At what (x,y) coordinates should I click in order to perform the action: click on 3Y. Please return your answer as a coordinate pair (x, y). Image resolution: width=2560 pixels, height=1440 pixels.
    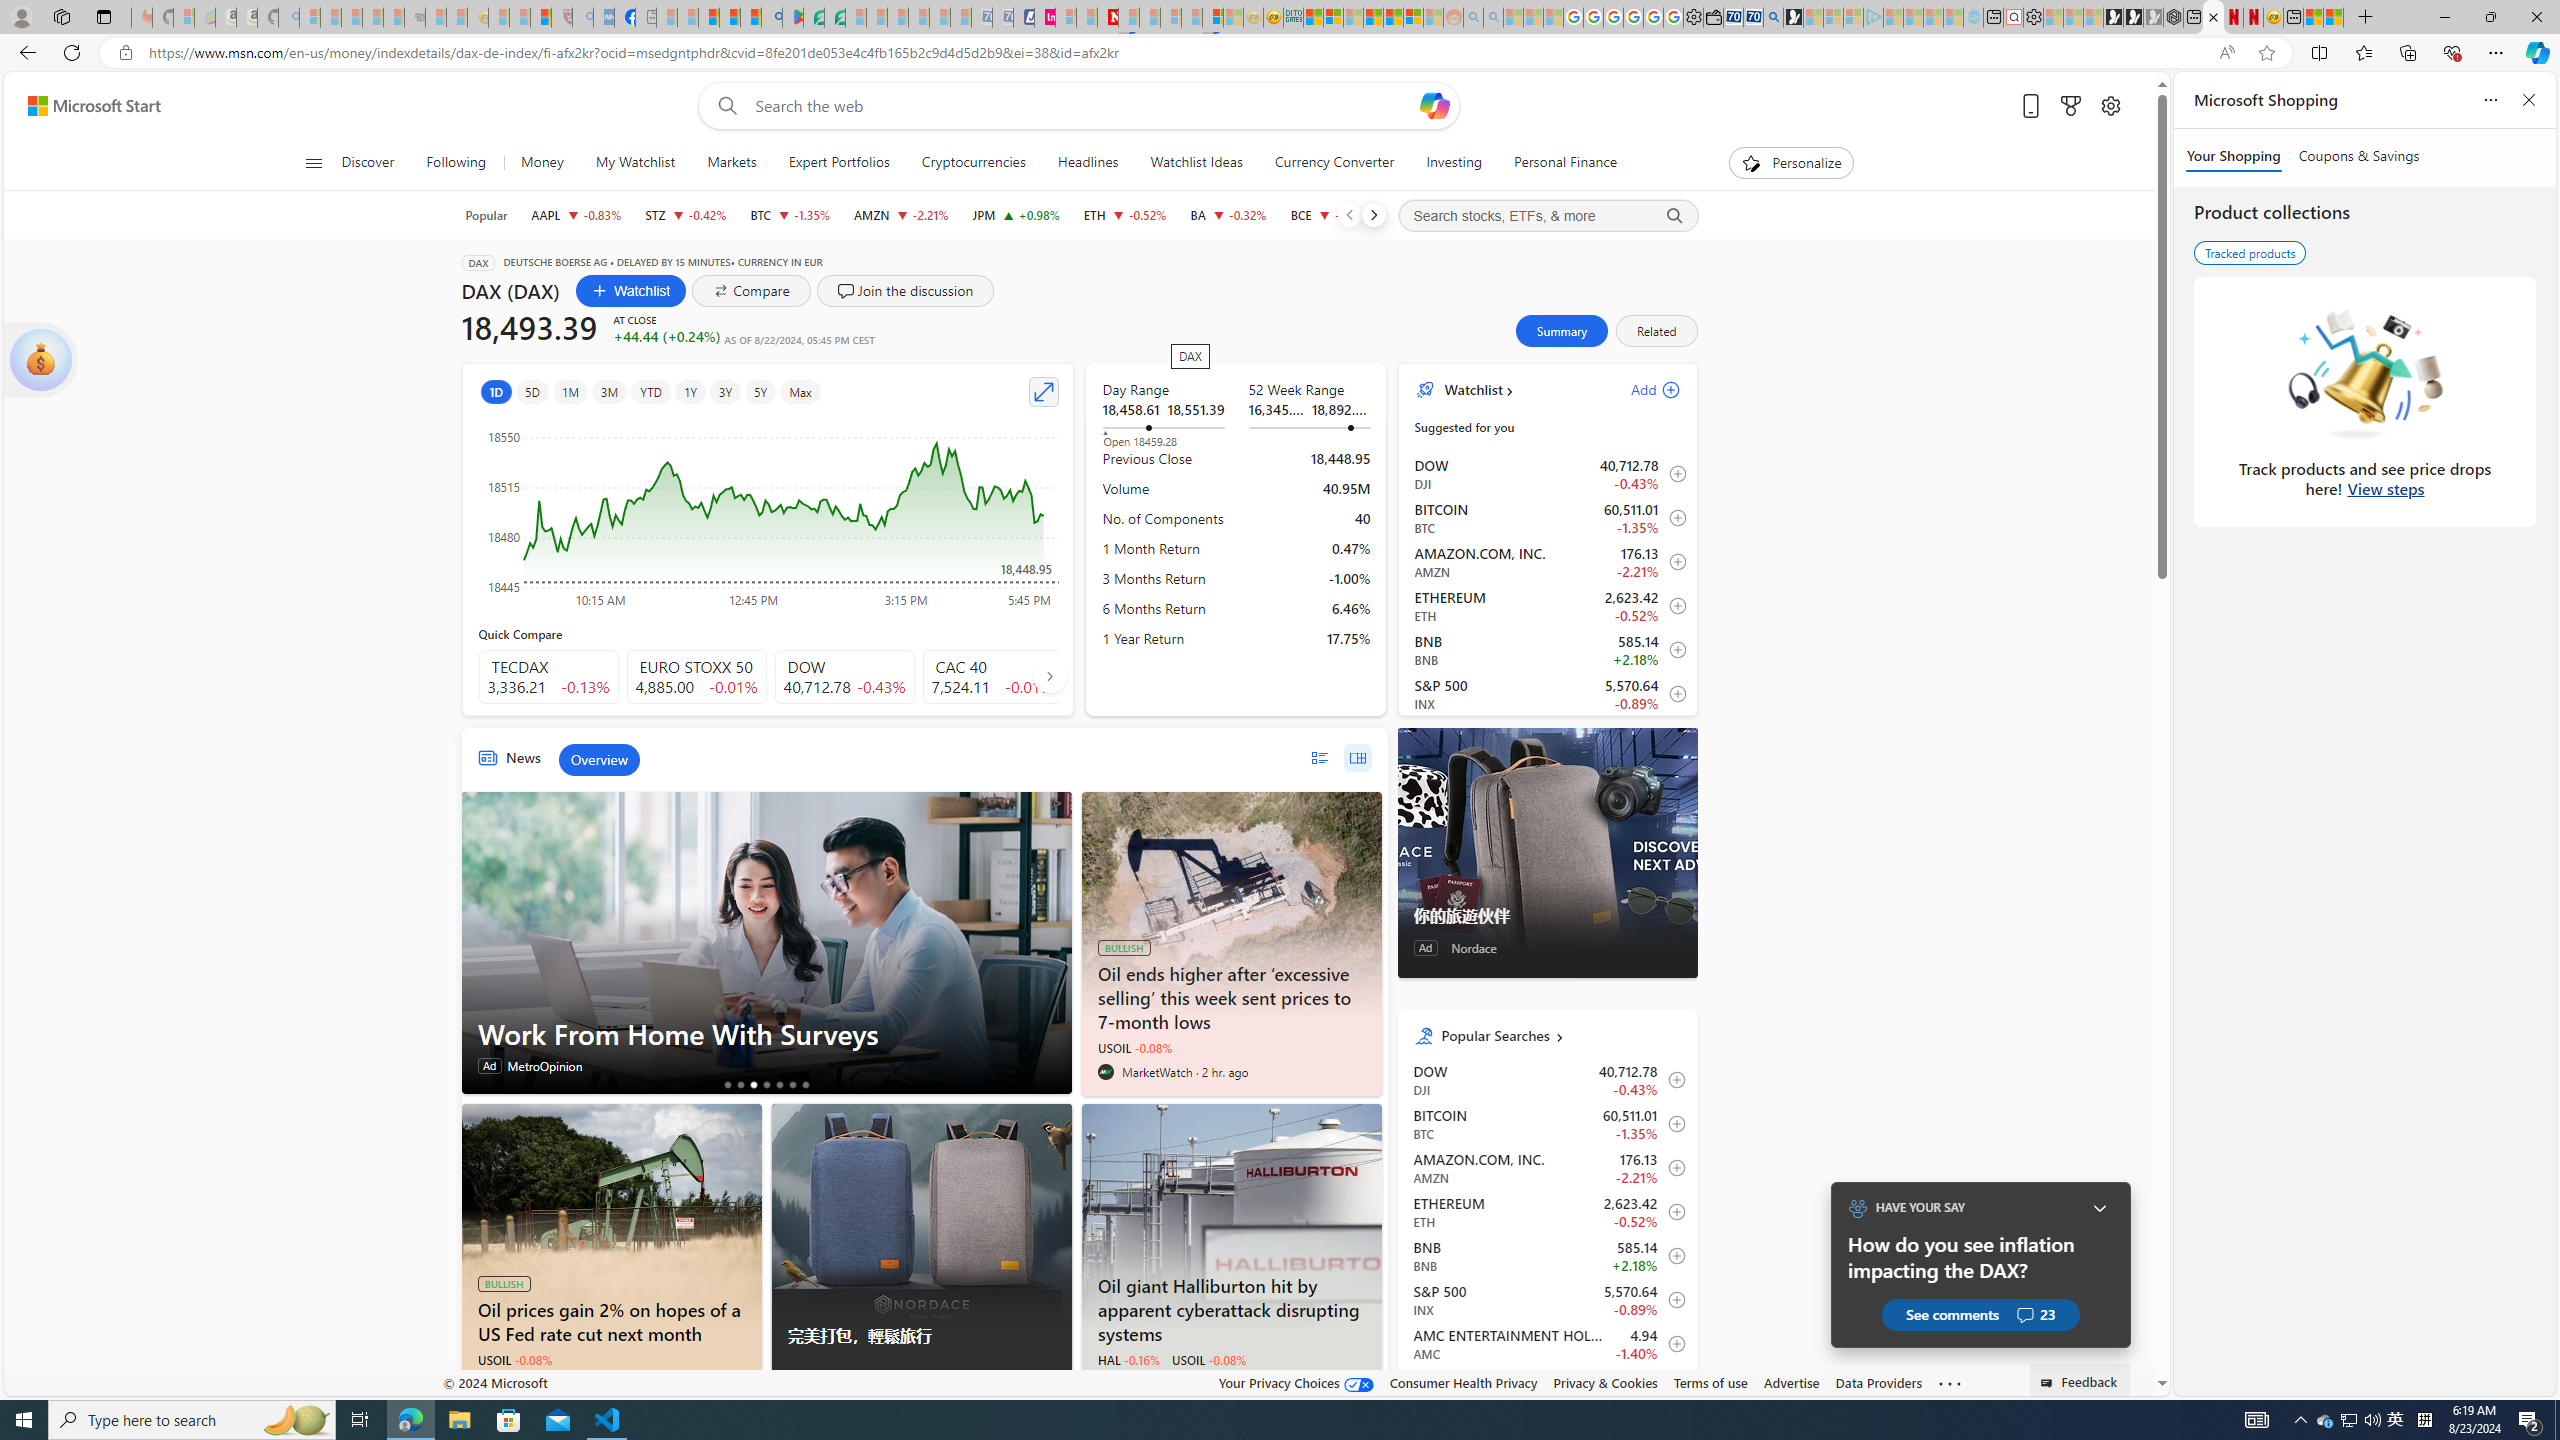
    Looking at the image, I should click on (726, 392).